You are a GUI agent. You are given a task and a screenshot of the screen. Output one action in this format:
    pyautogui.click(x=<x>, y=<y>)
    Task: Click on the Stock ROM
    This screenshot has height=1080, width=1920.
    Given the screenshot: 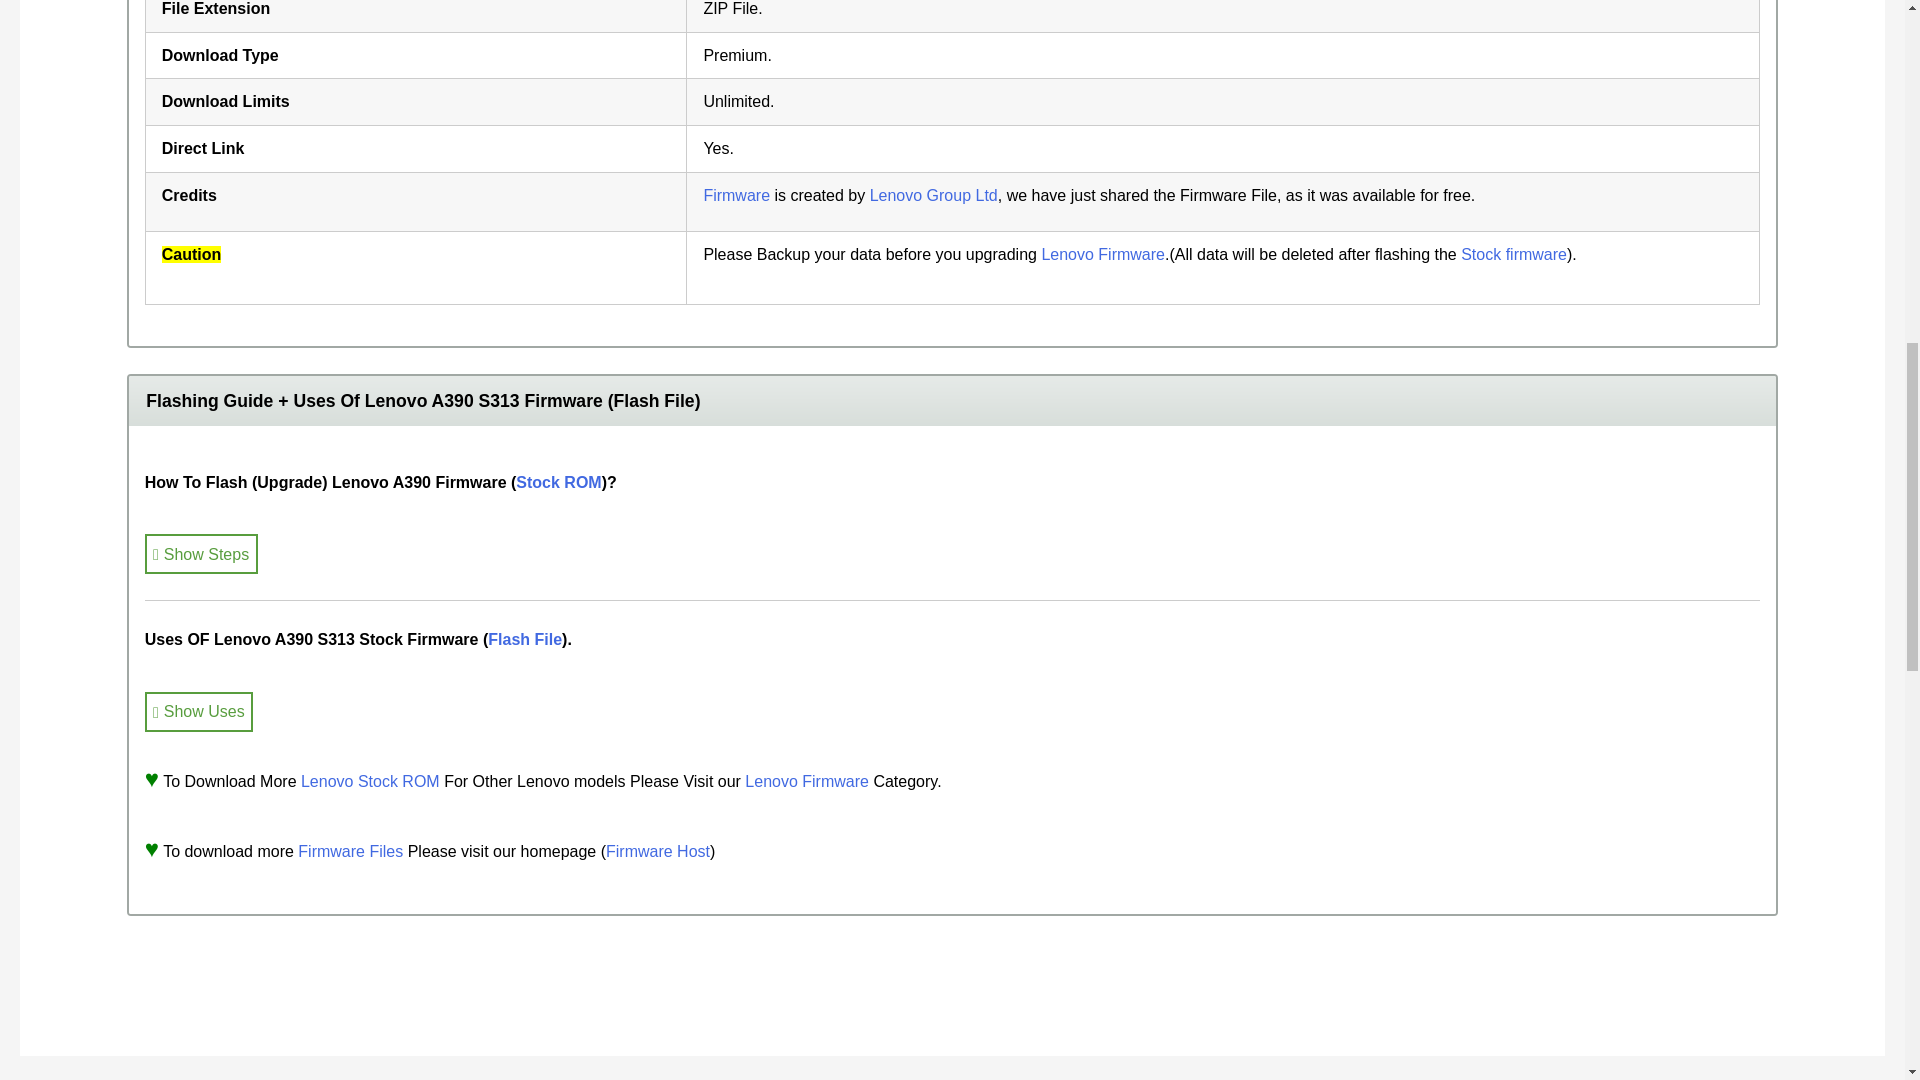 What is the action you would take?
    pyautogui.click(x=558, y=482)
    